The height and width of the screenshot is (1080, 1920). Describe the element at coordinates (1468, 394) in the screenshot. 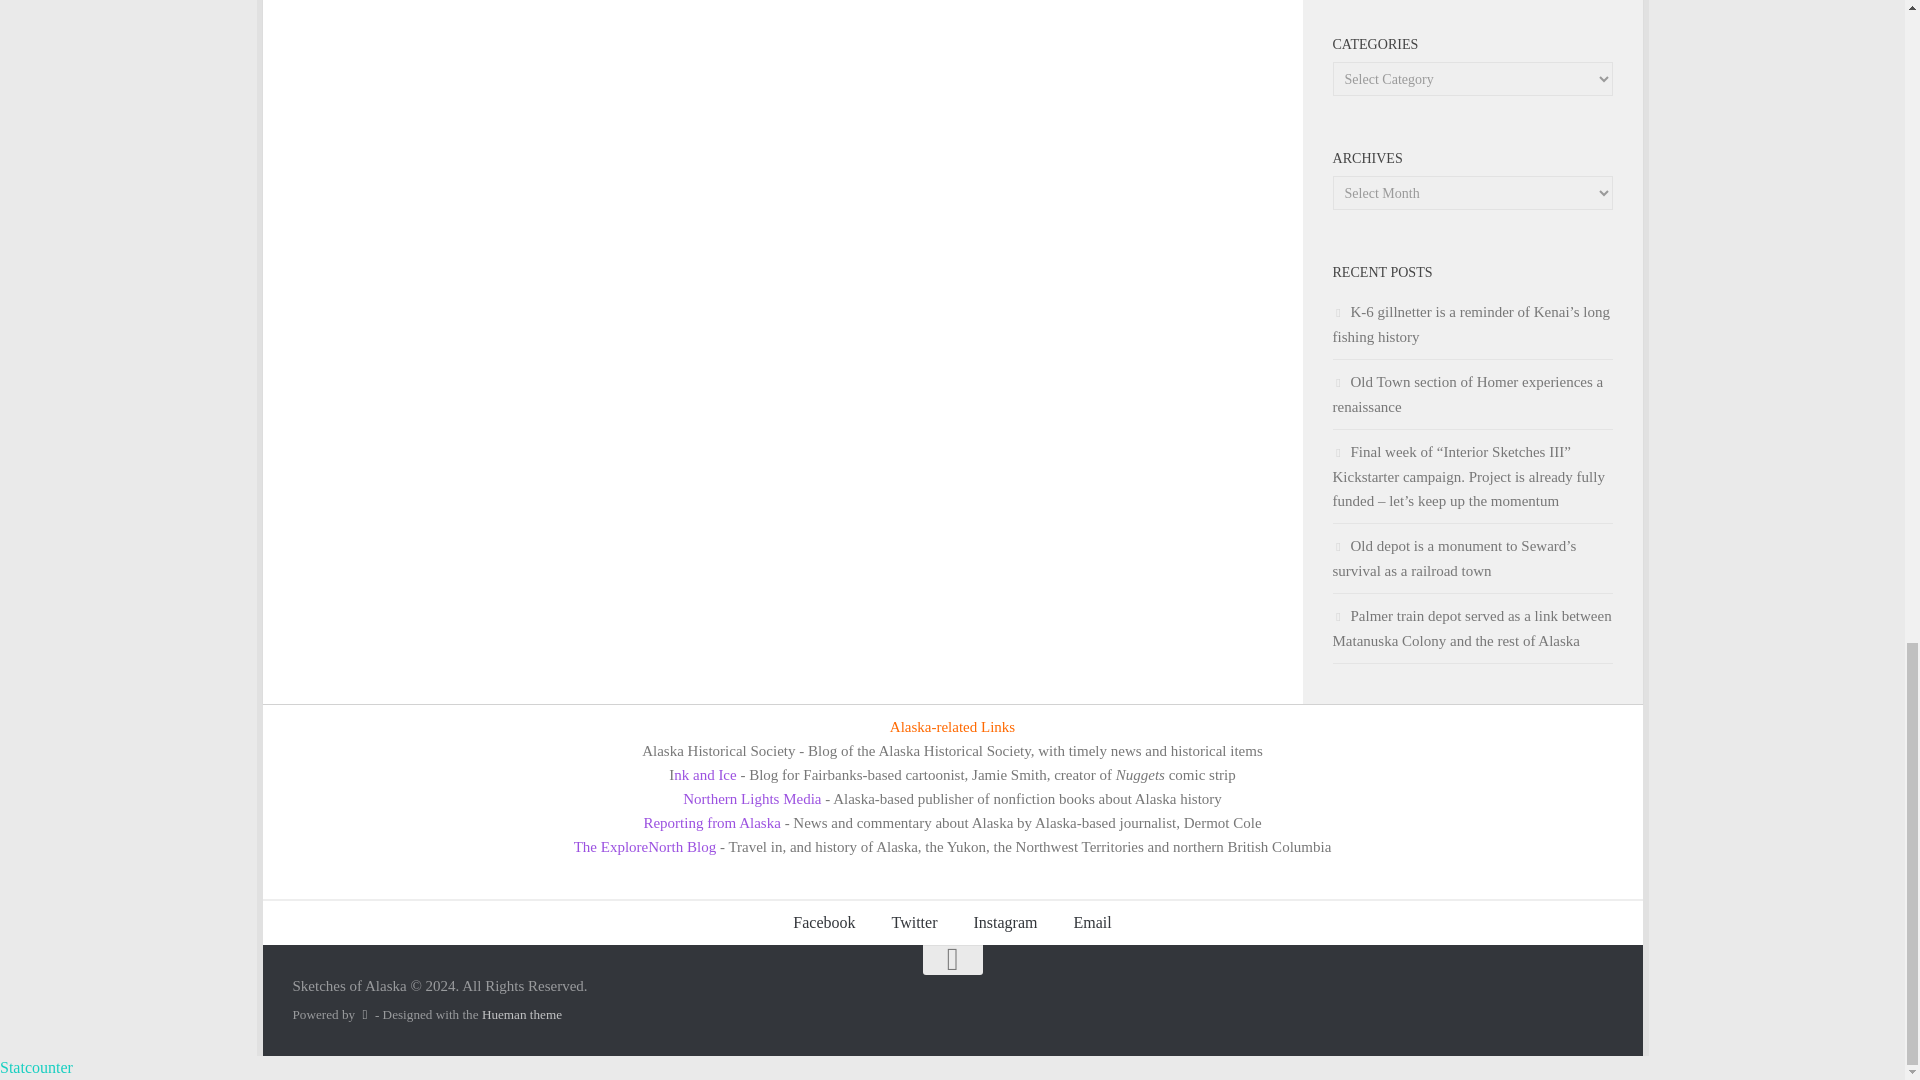

I see `Old Town section of Homer experiences a renaissance` at that location.